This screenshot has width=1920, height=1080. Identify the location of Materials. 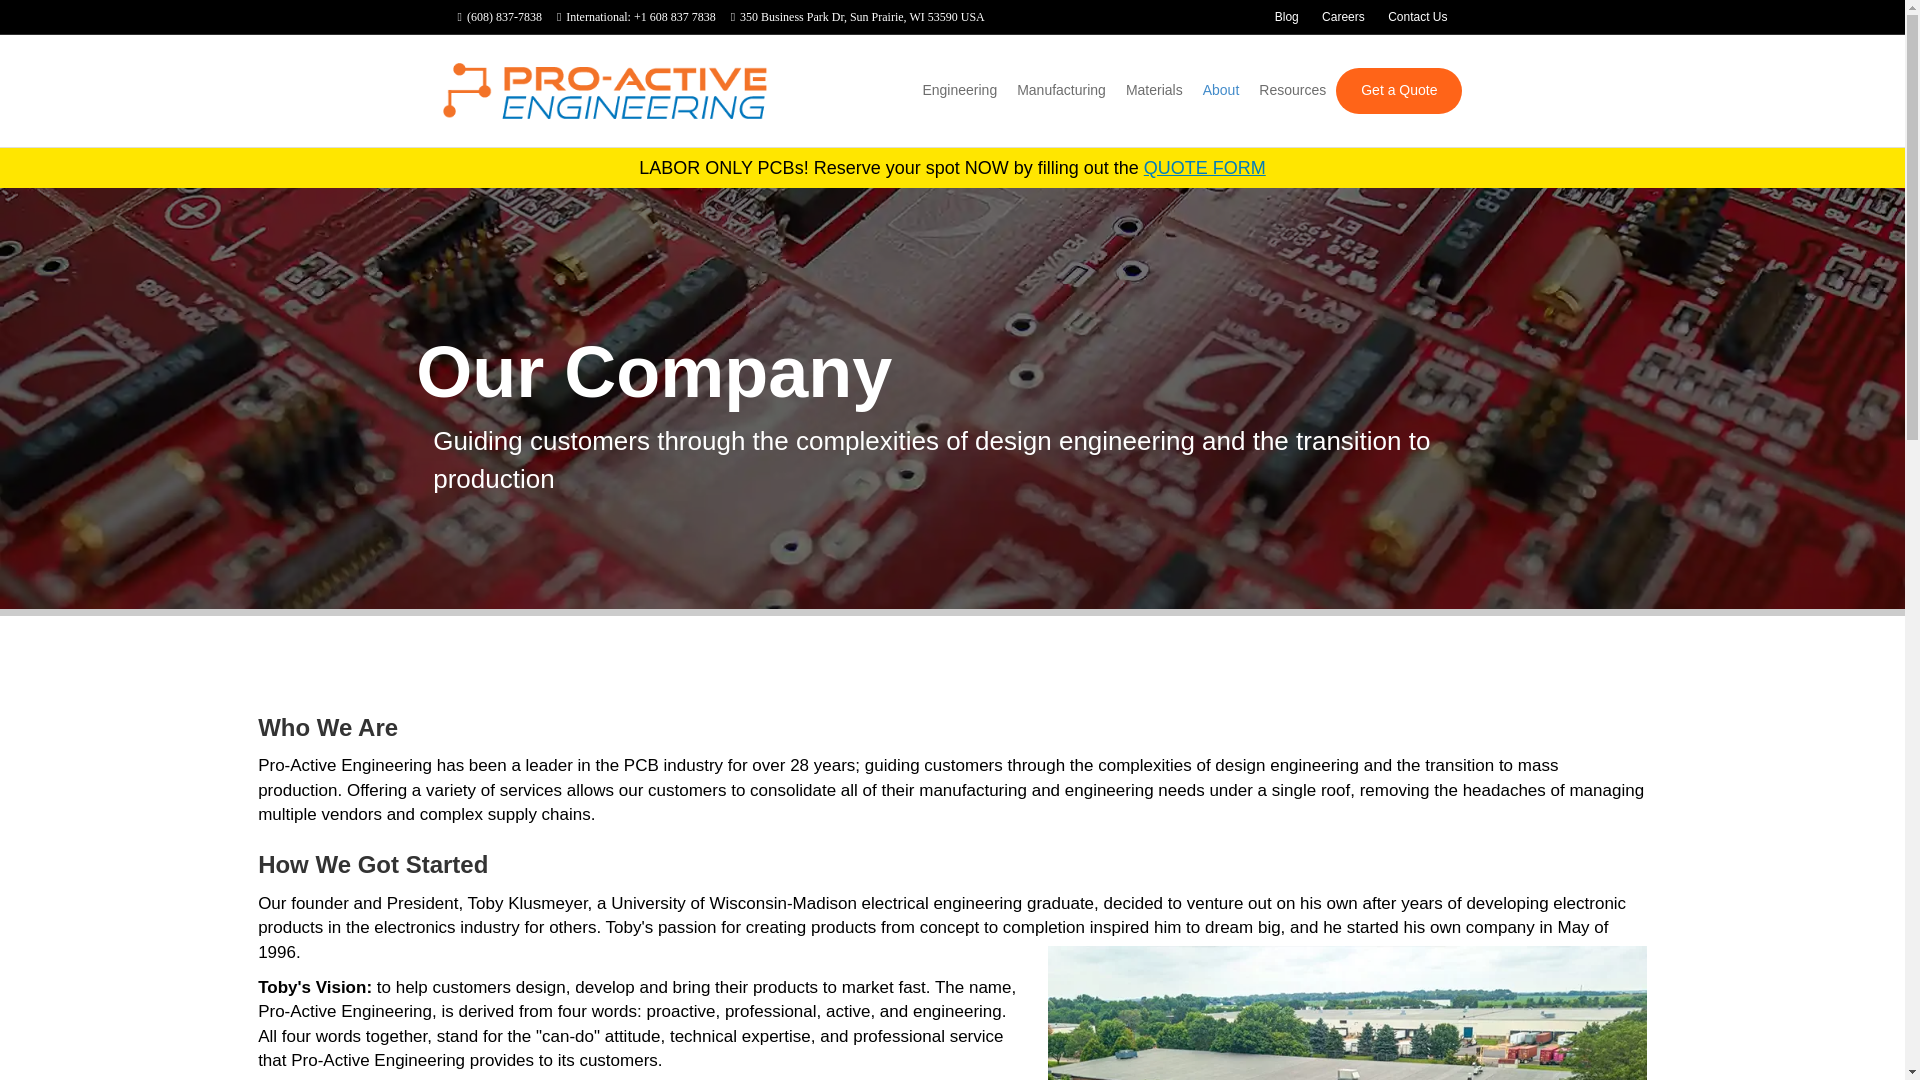
(1154, 90).